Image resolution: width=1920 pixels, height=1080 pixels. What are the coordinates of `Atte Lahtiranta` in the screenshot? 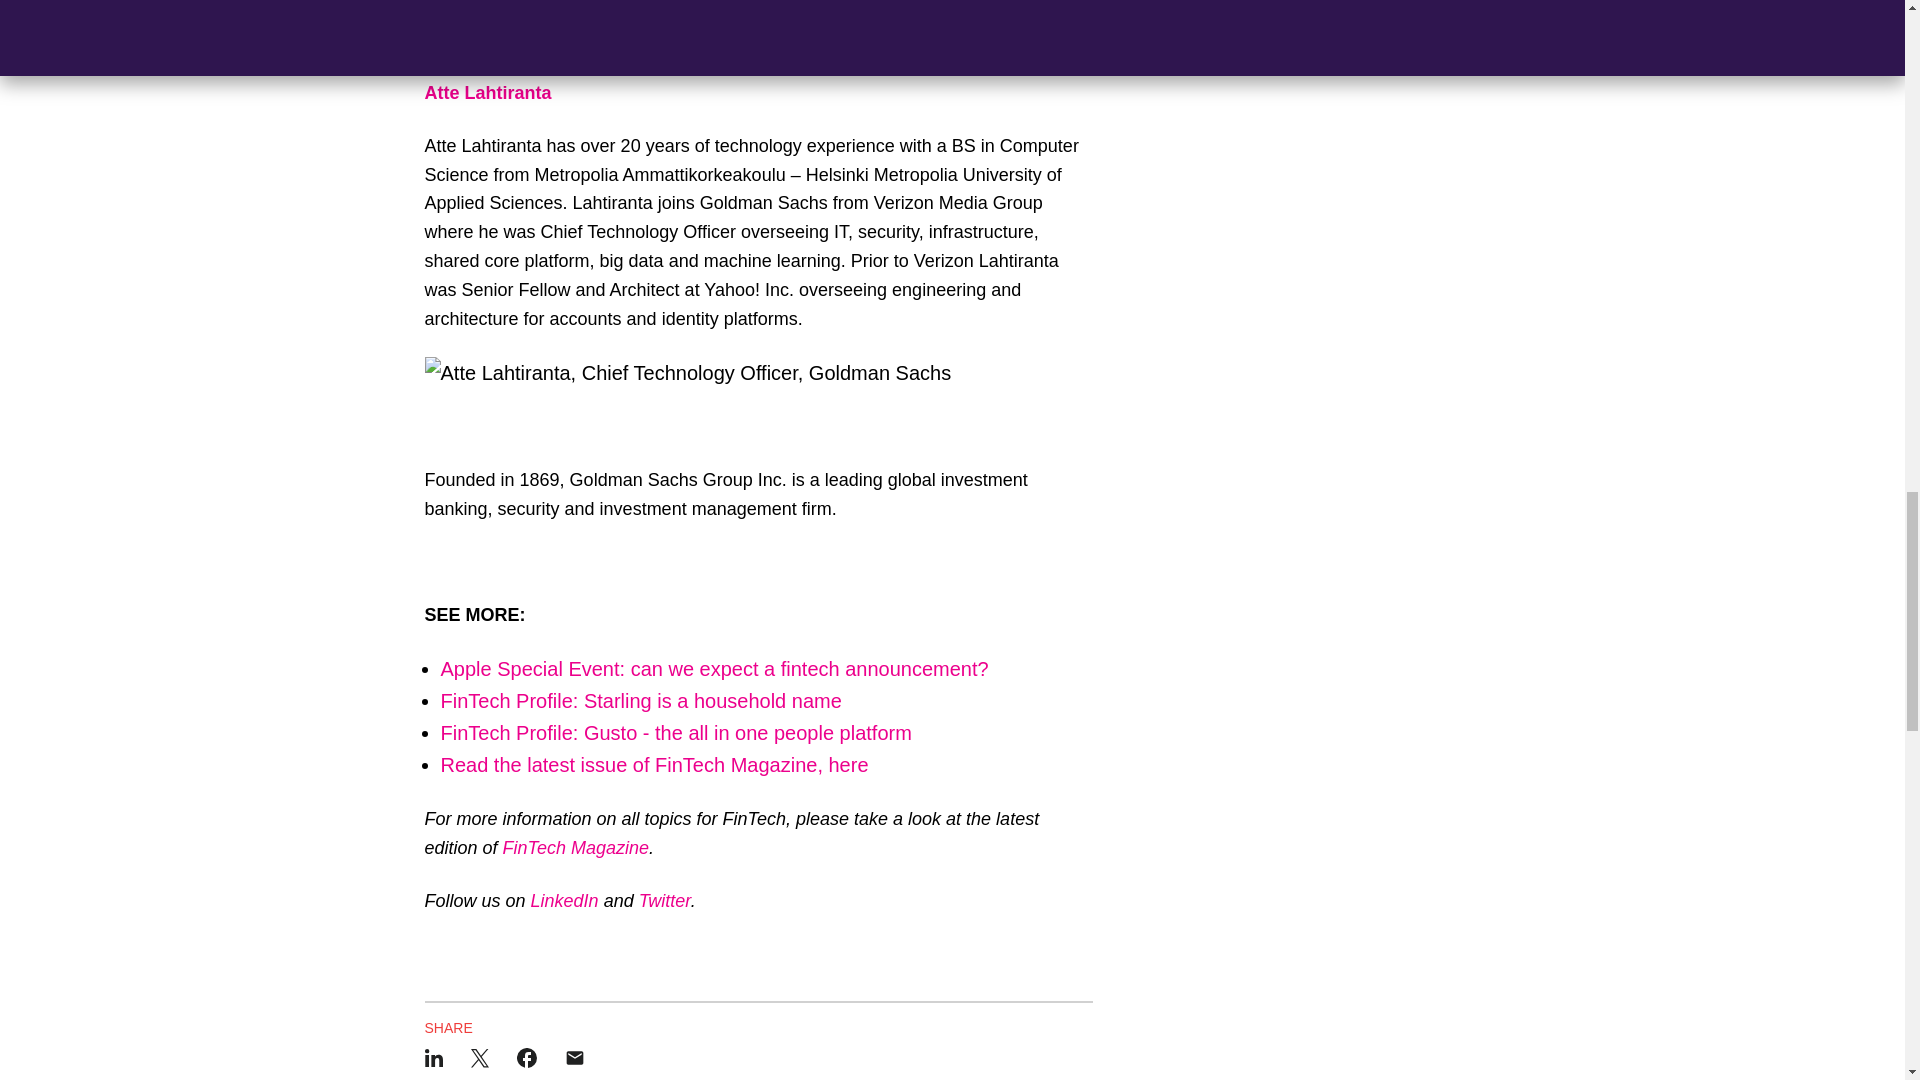 It's located at (488, 92).